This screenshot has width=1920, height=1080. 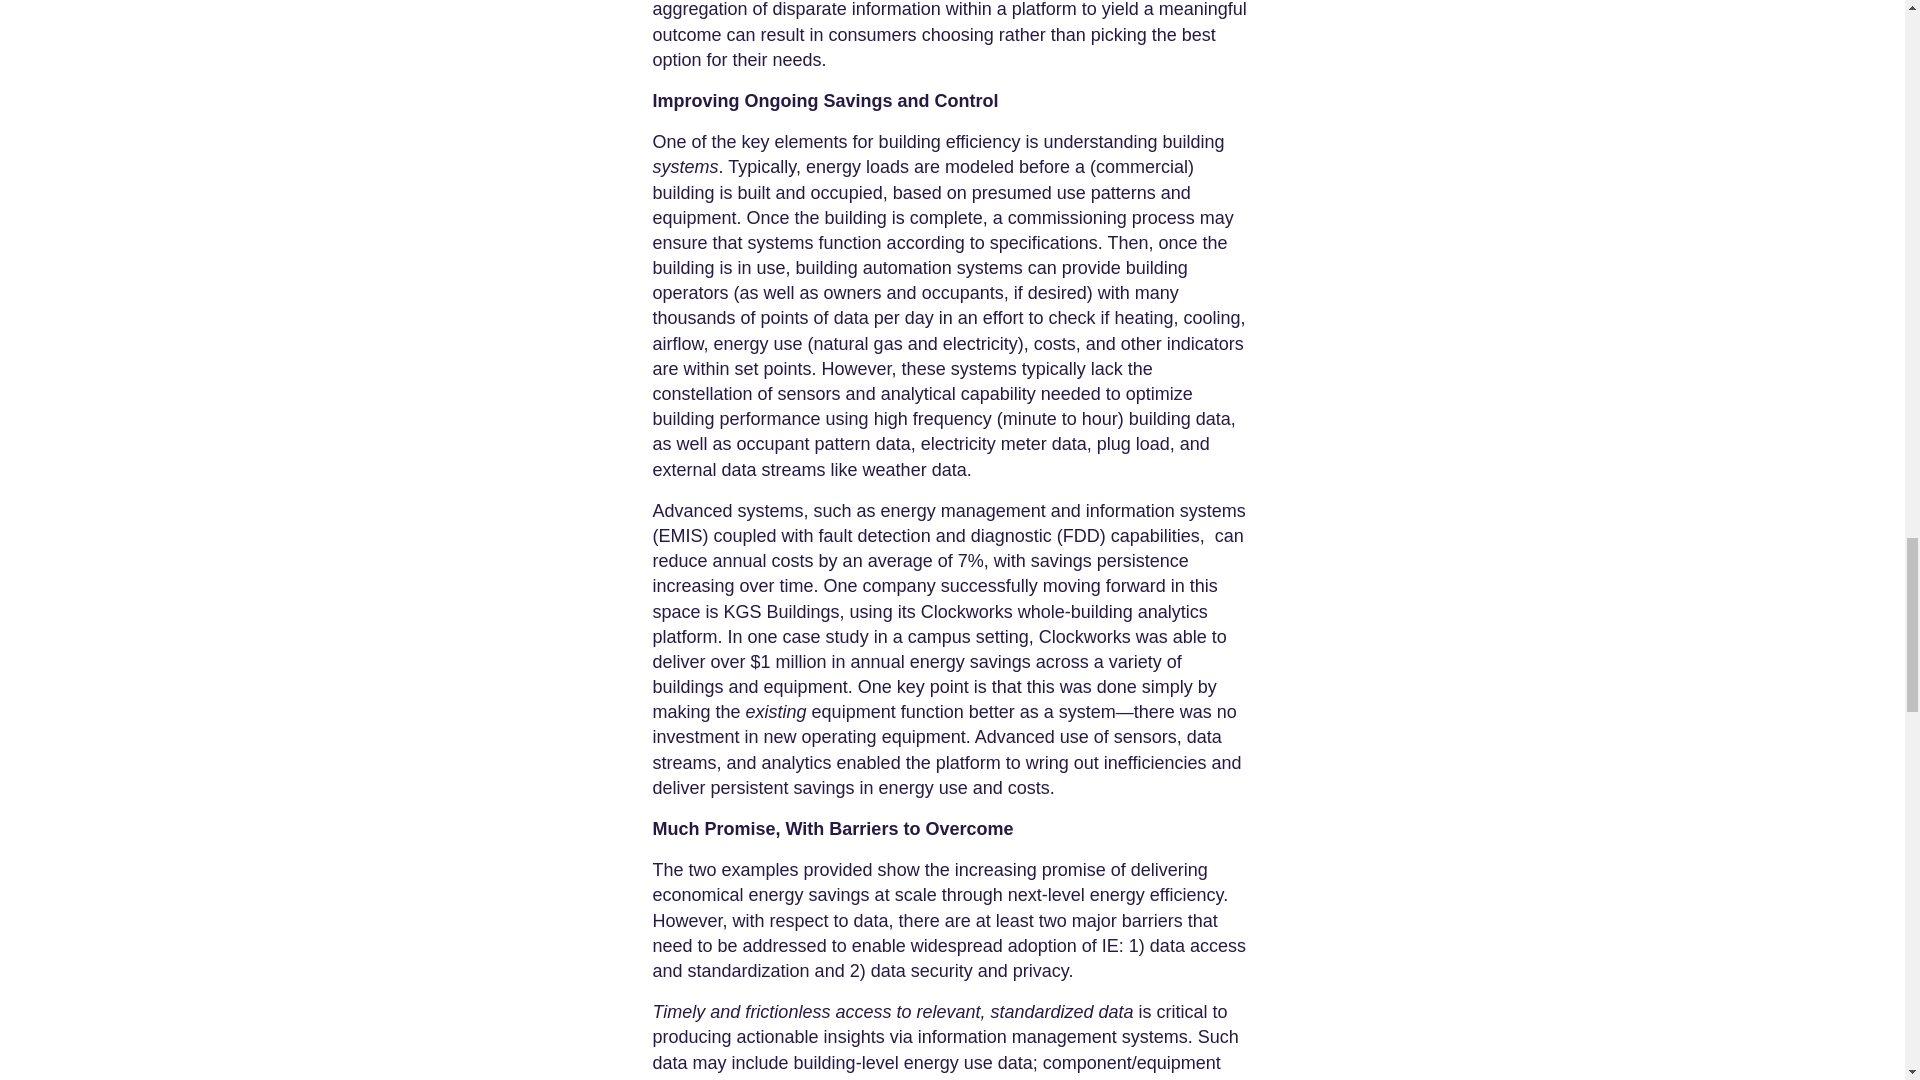 What do you see at coordinates (1112, 894) in the screenshot?
I see `next-level energy efficiency` at bounding box center [1112, 894].